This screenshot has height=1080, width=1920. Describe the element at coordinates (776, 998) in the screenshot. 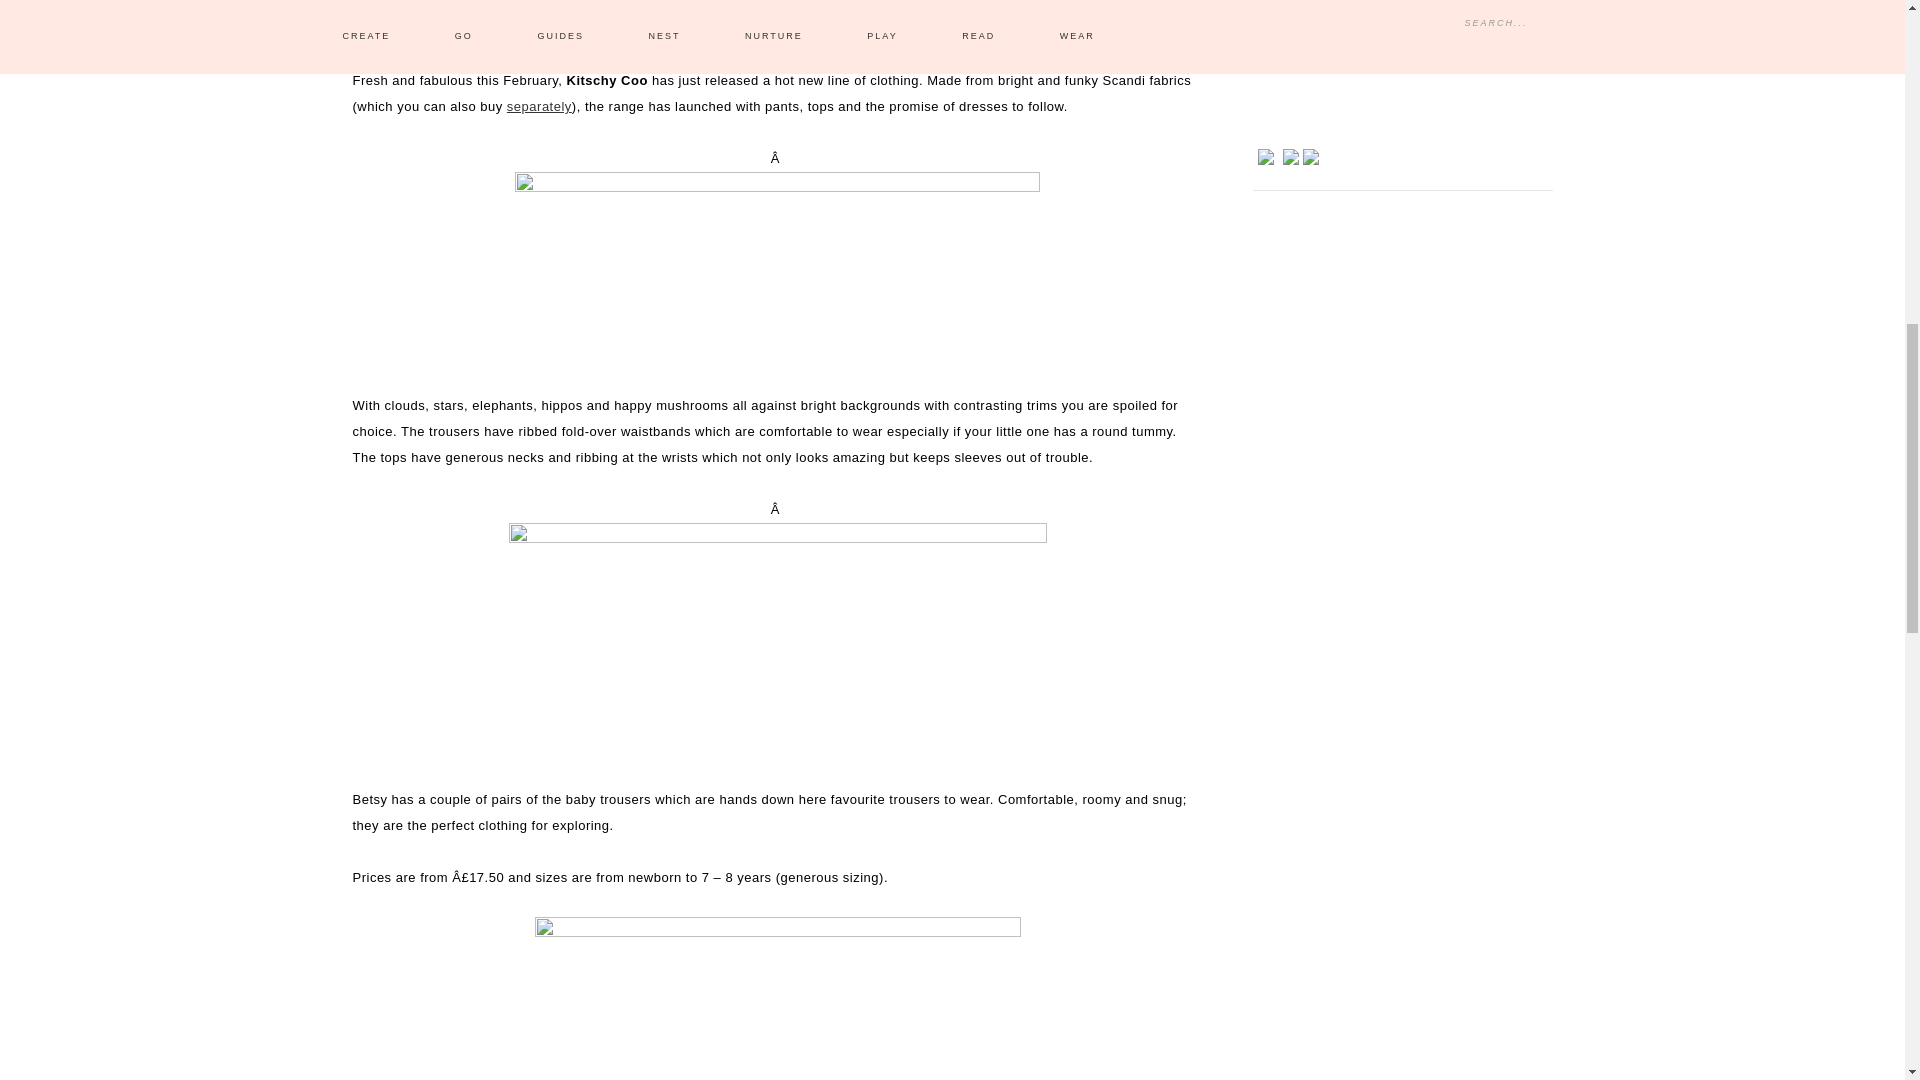

I see `Kitschy Coo Clothing 1` at that location.